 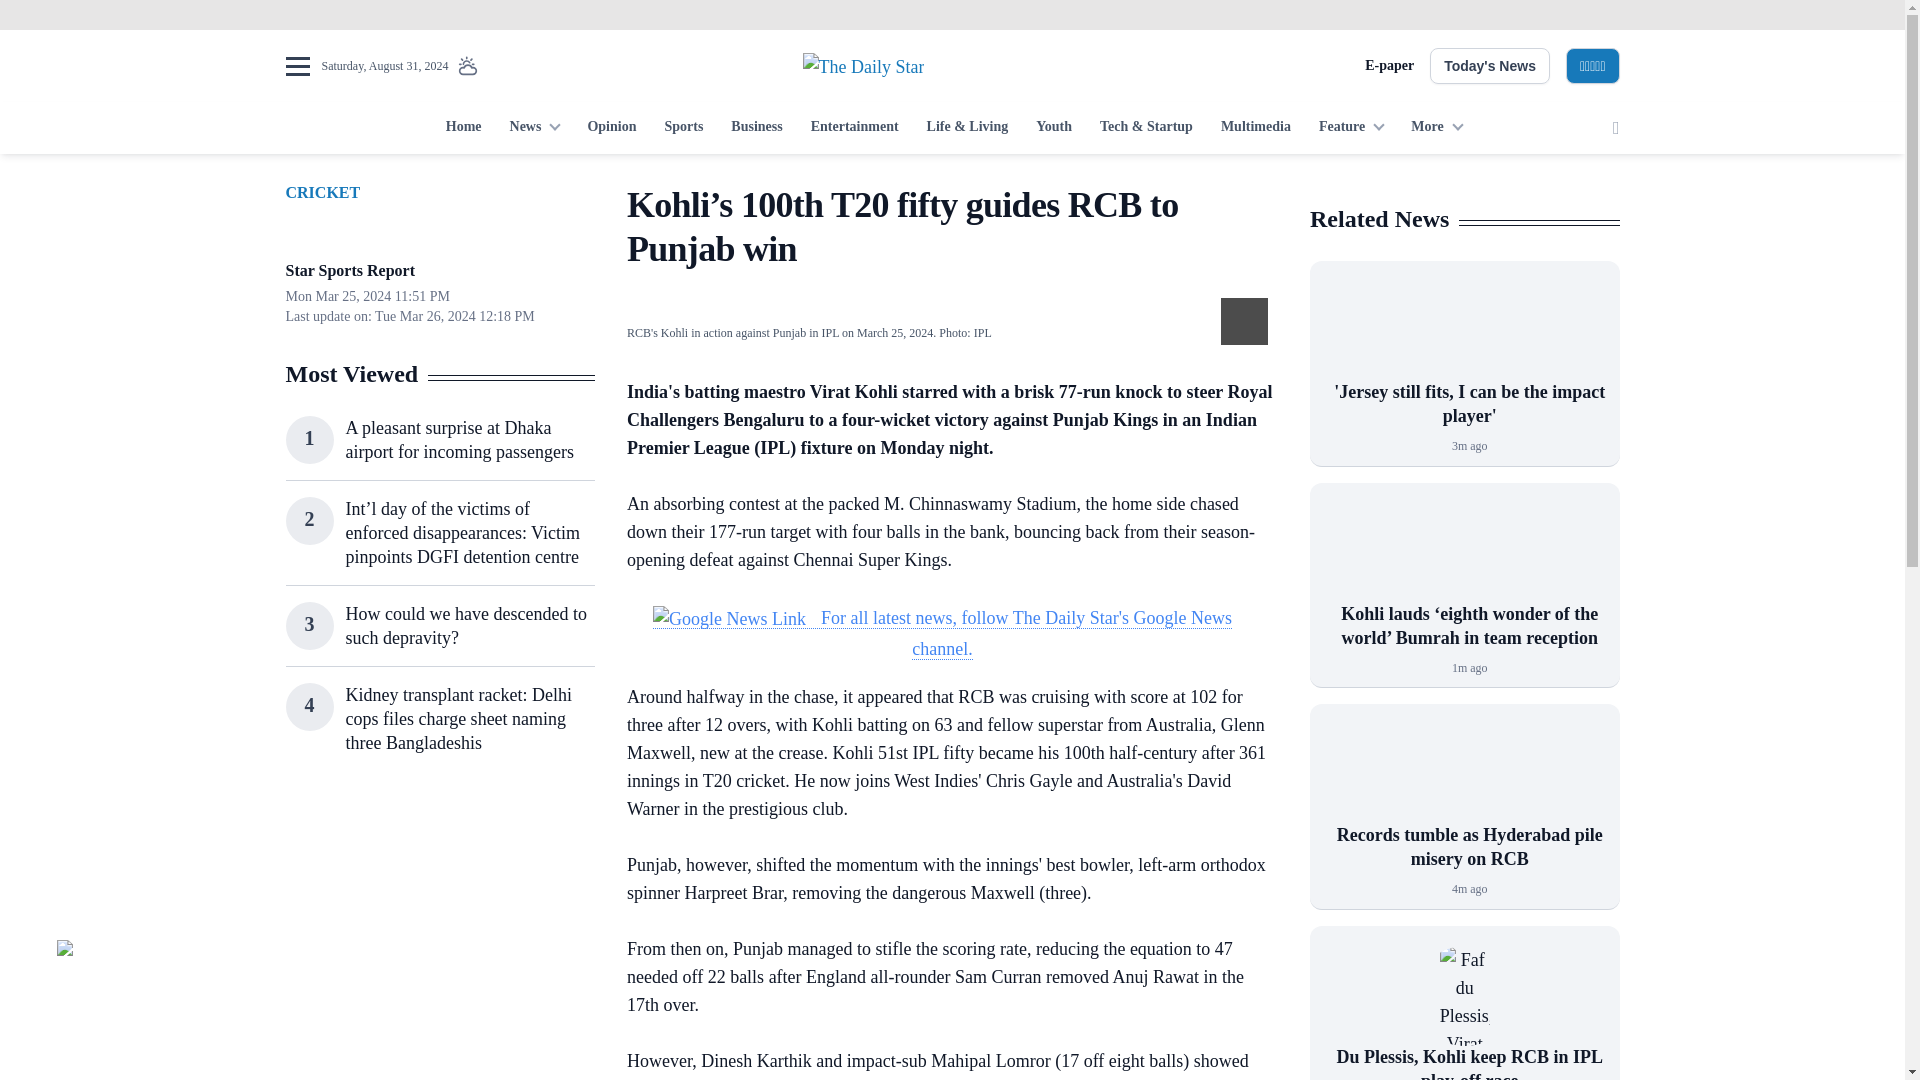 I want to click on News, so click(x=534, y=128).